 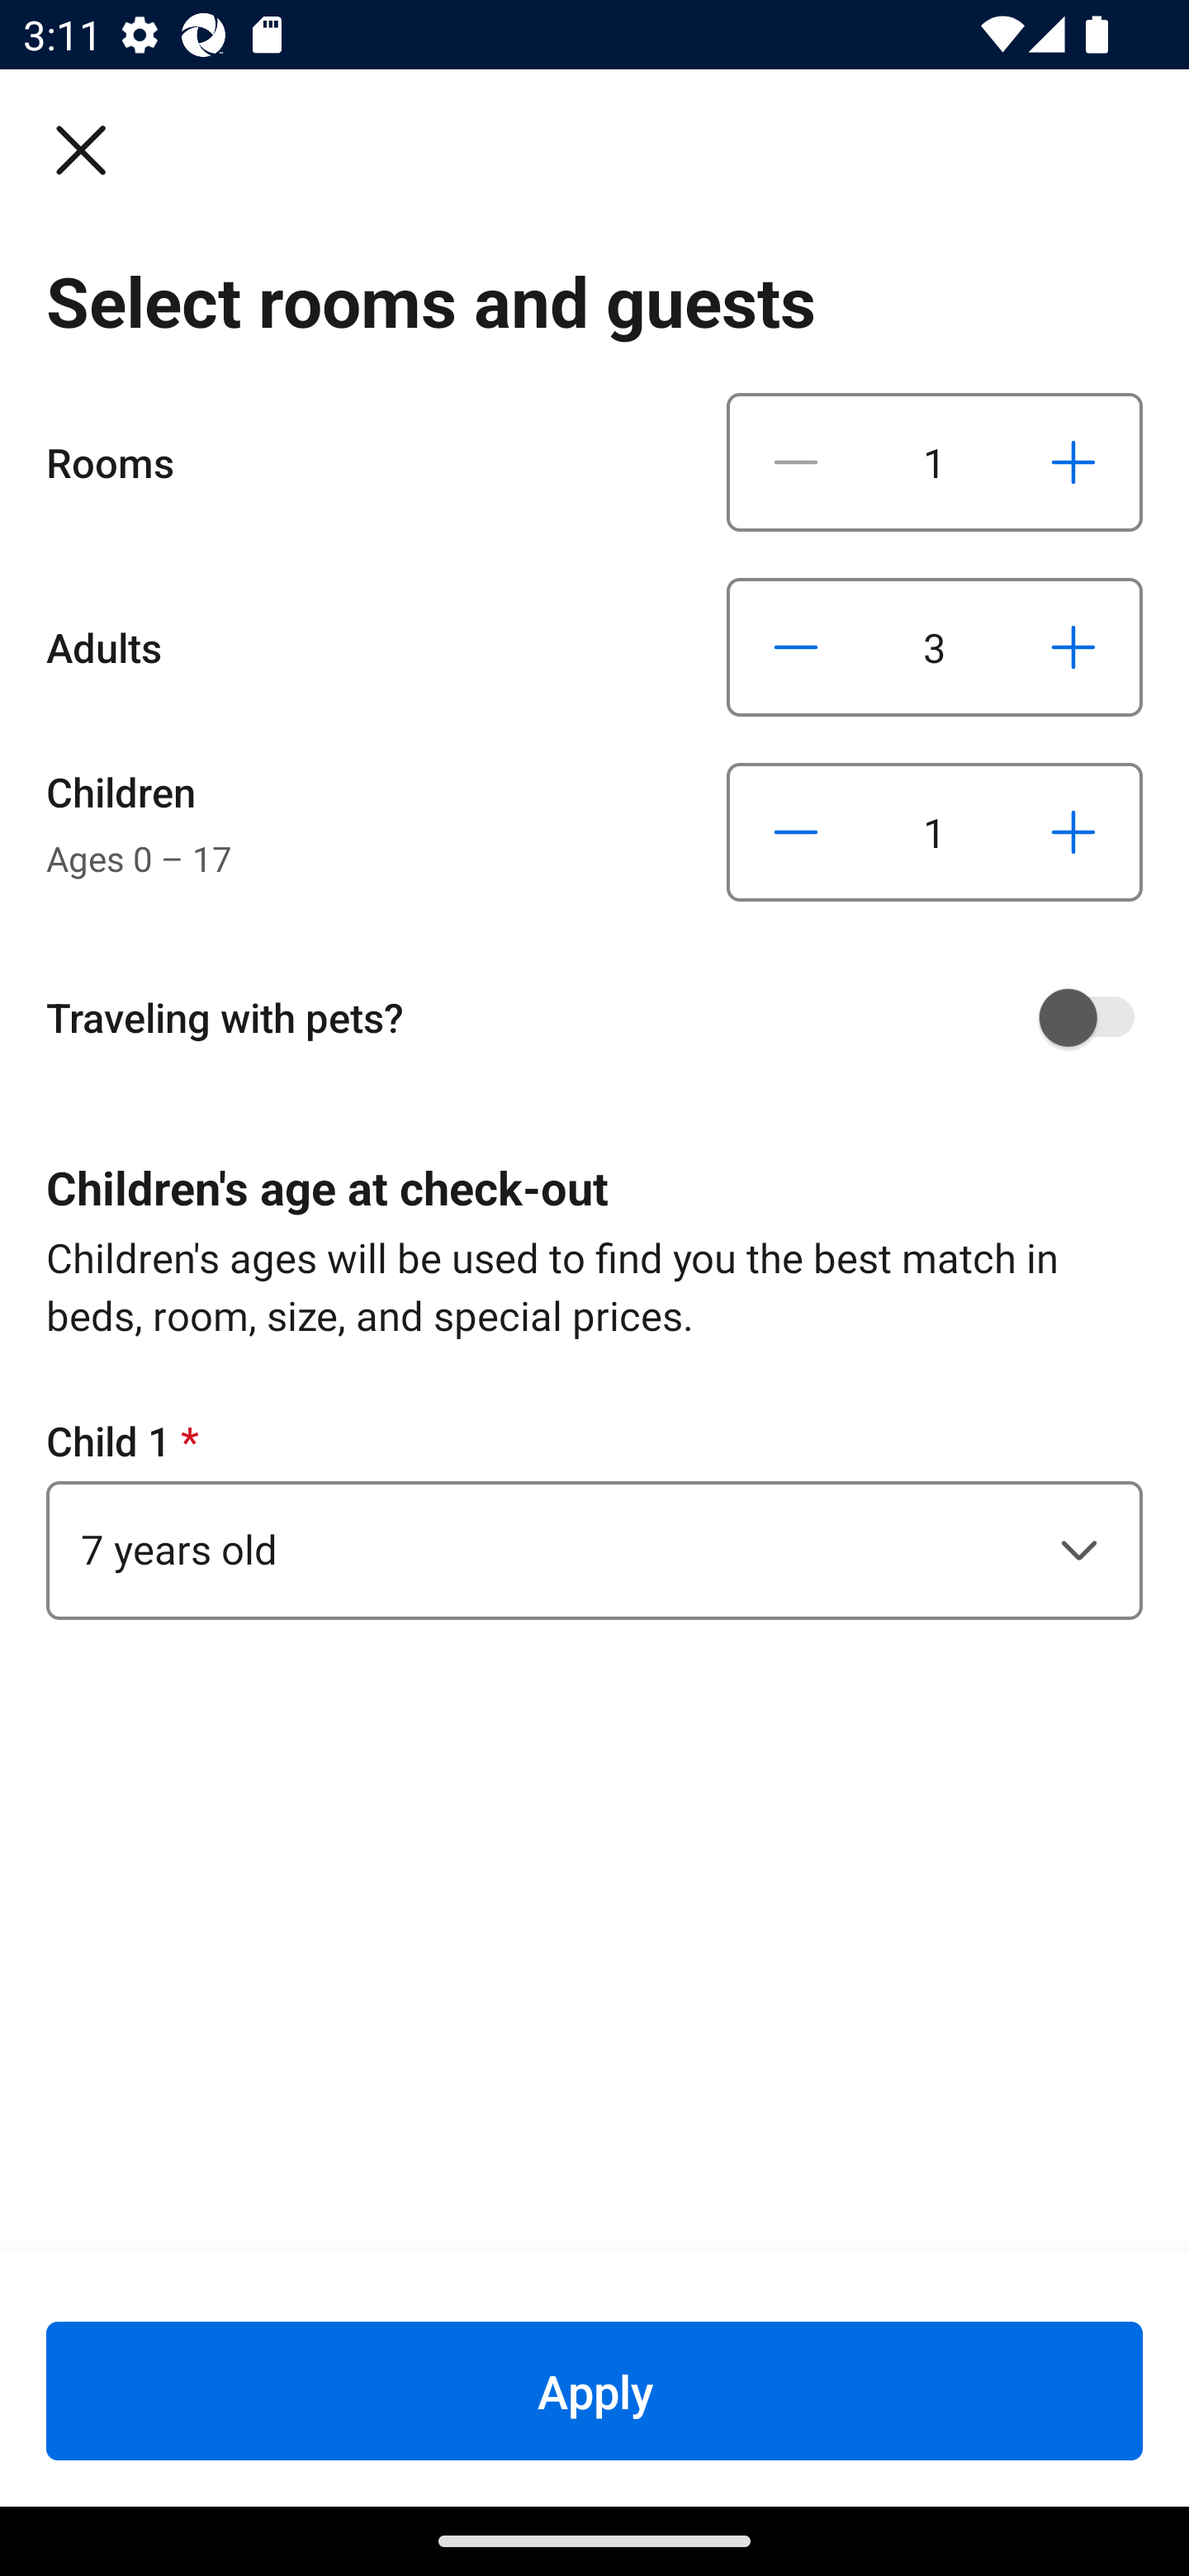 What do you see at coordinates (796, 646) in the screenshot?
I see `Decrease` at bounding box center [796, 646].